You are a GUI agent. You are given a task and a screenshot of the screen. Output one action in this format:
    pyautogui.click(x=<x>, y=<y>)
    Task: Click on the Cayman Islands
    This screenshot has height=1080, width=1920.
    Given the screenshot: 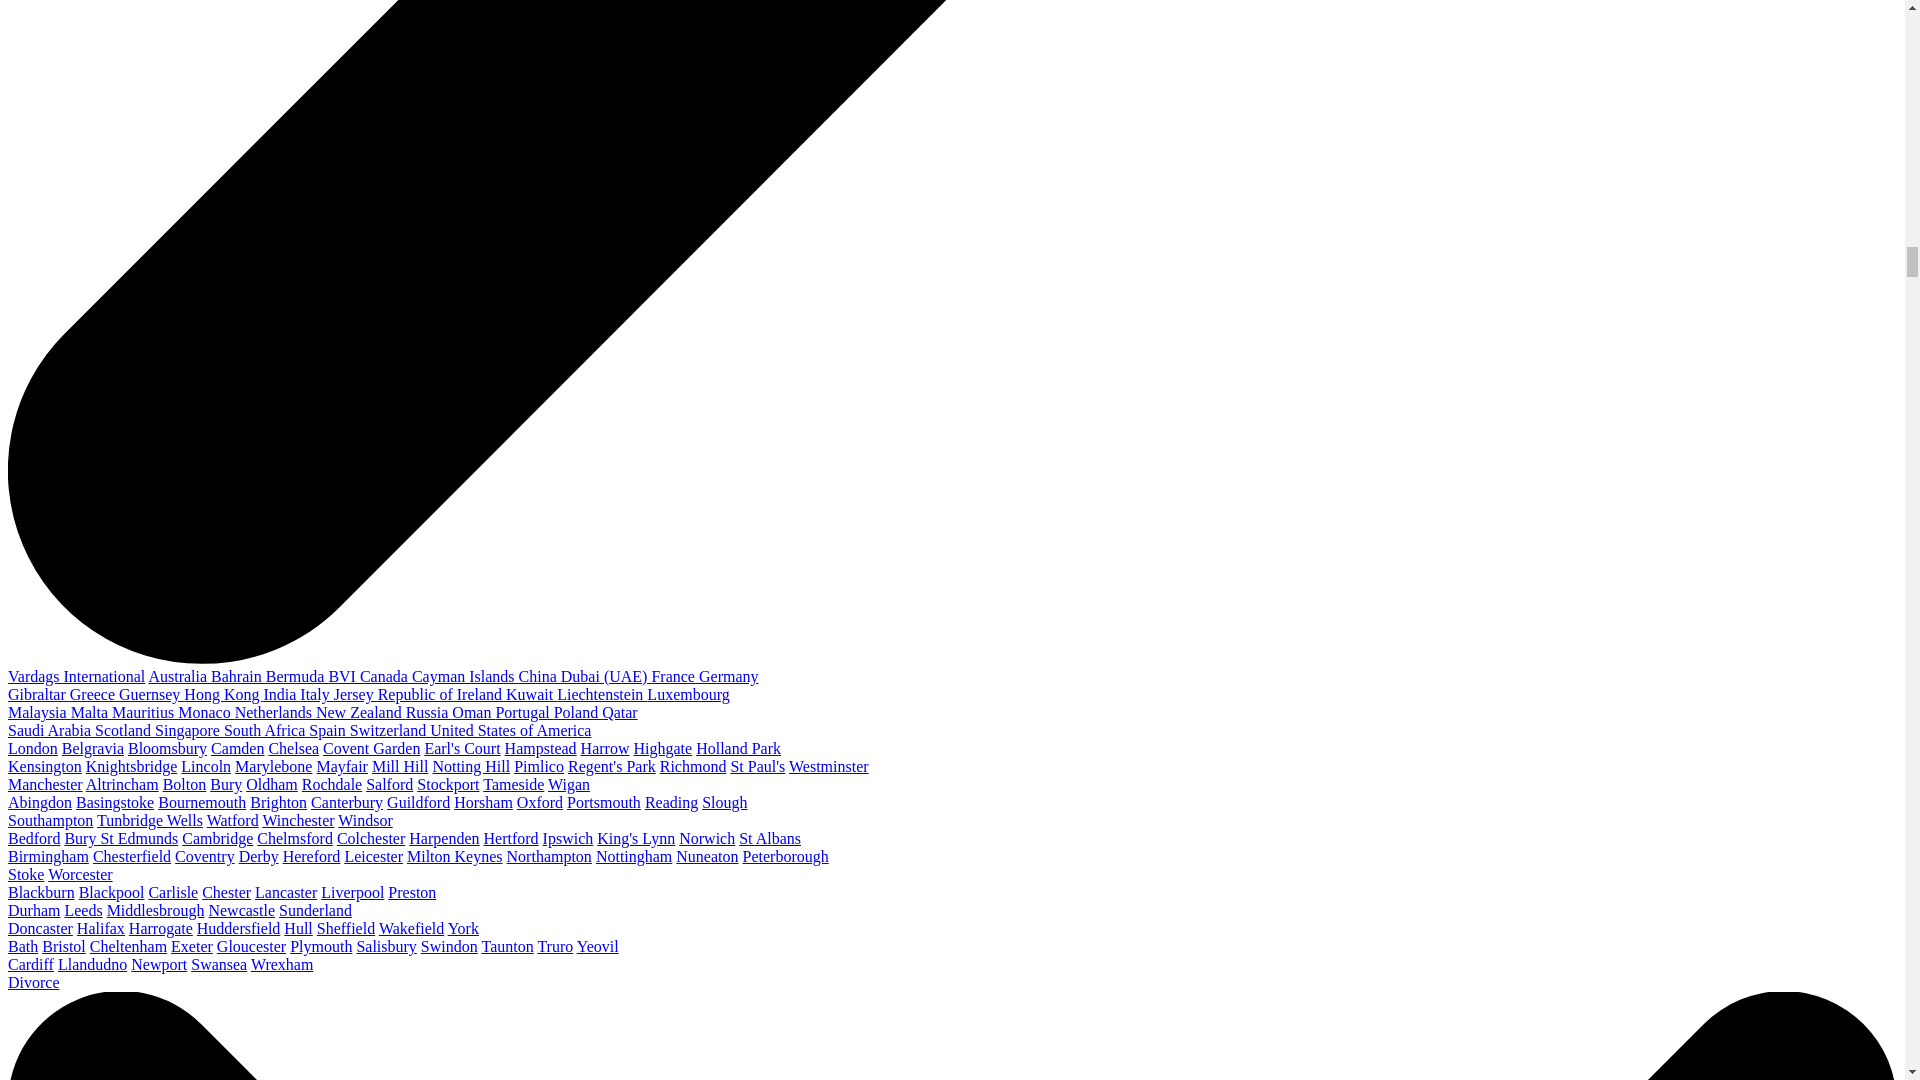 What is the action you would take?
    pyautogui.click(x=465, y=676)
    